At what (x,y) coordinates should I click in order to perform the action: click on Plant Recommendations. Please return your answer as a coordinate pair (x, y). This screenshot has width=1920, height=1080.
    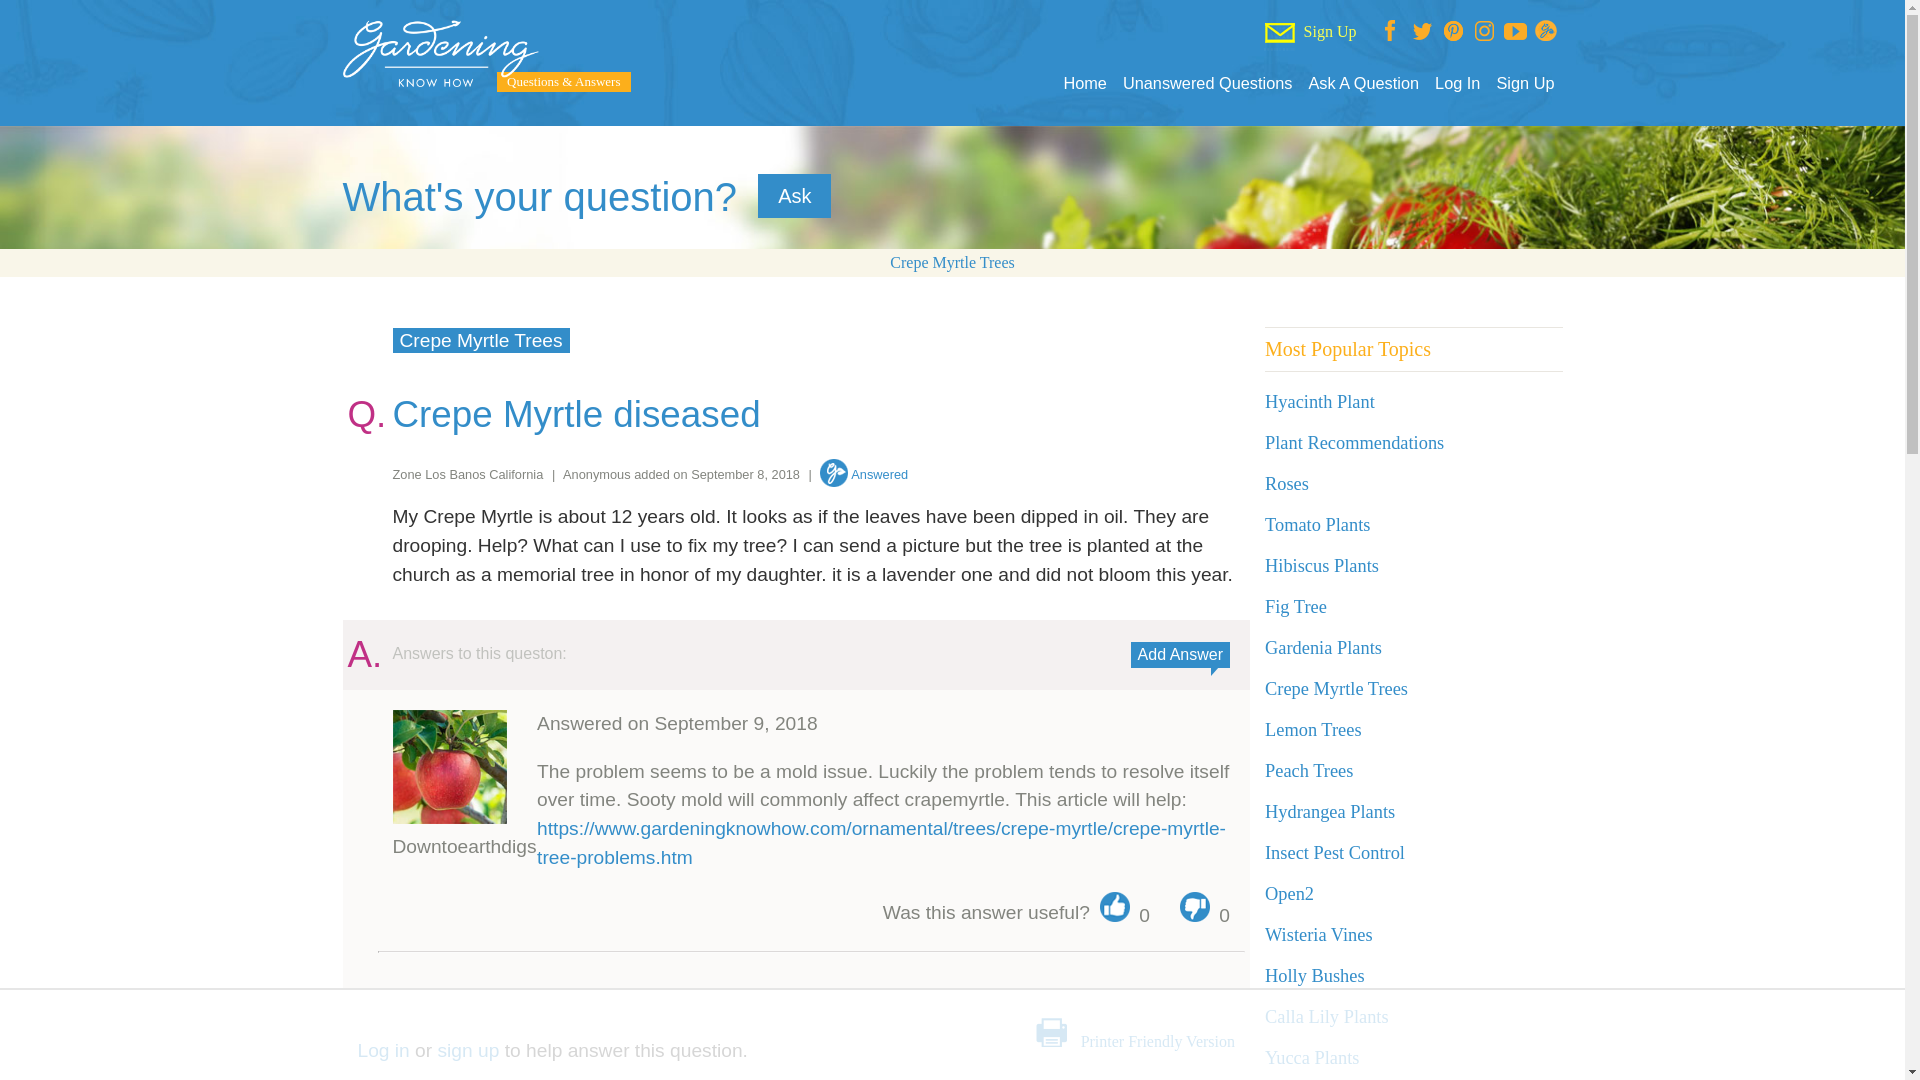
    Looking at the image, I should click on (1354, 442).